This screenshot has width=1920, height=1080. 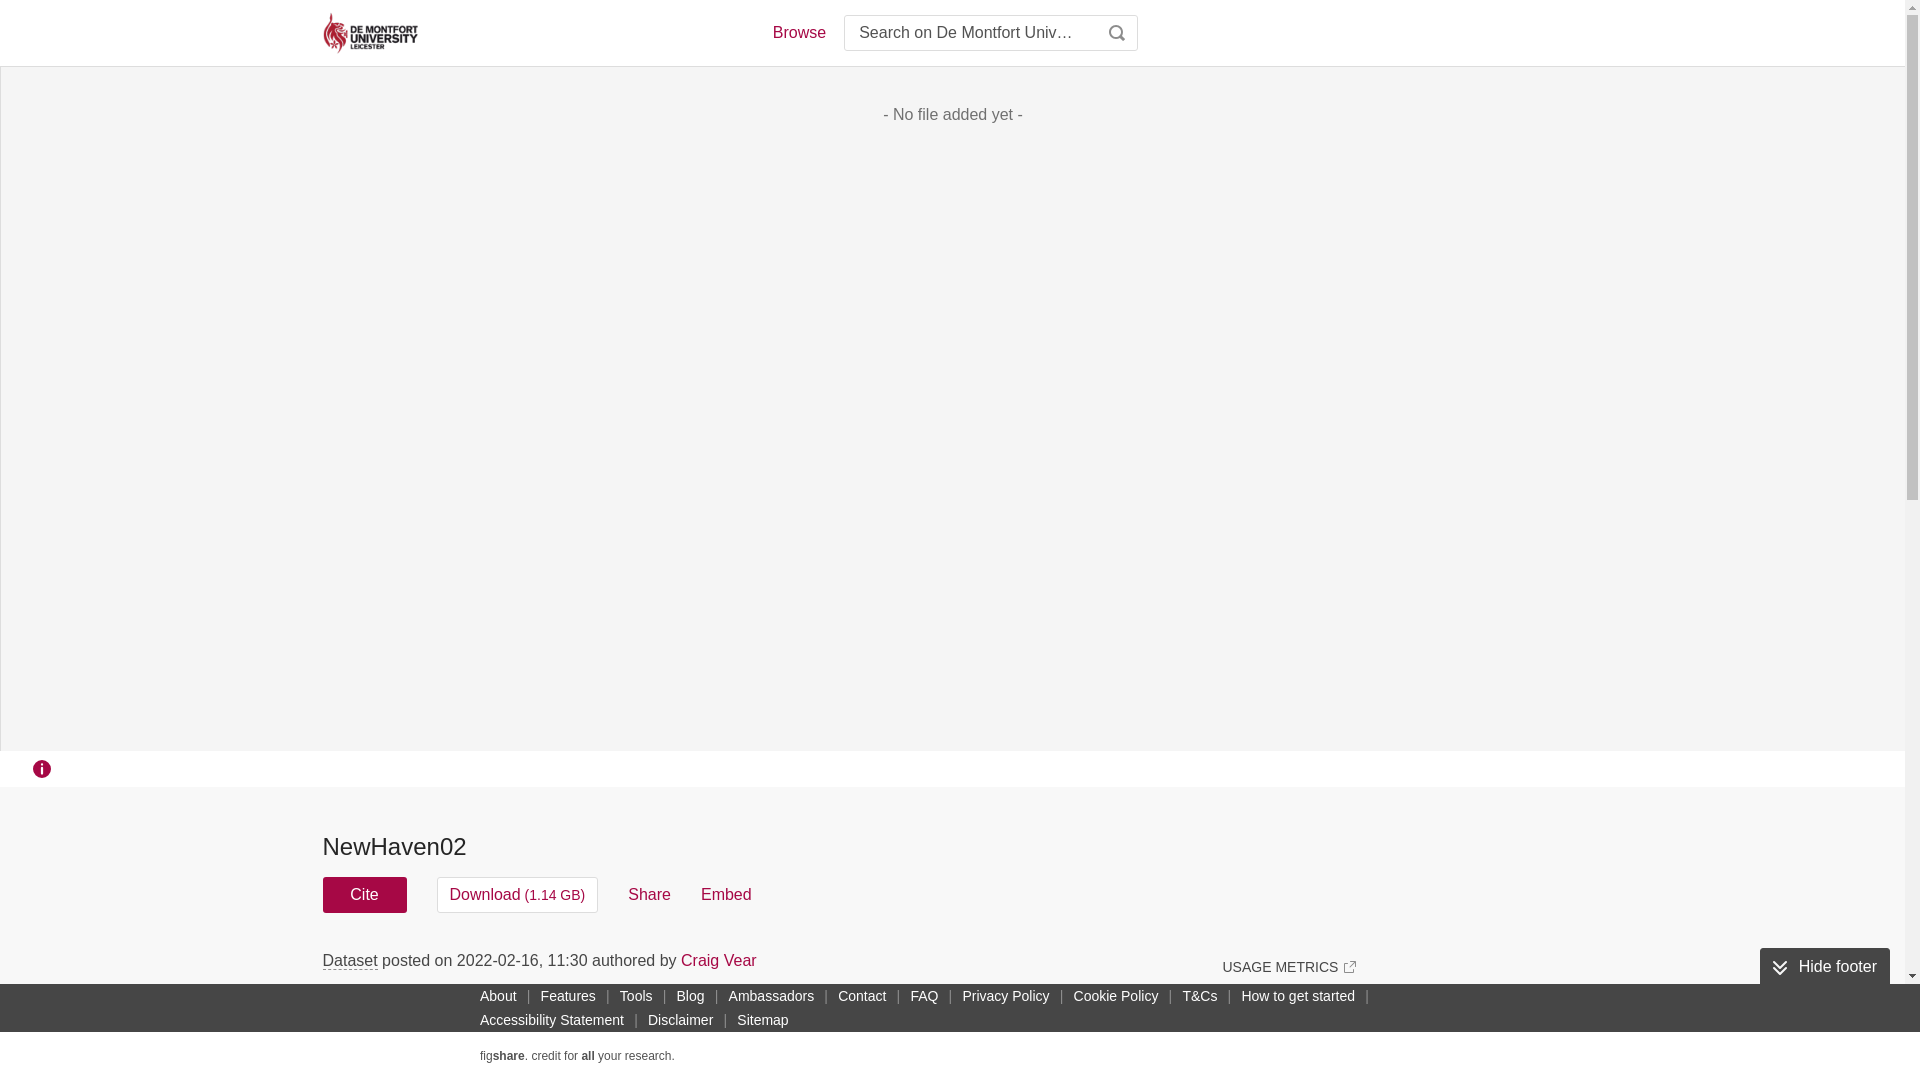 What do you see at coordinates (1298, 995) in the screenshot?
I see `How to get started` at bounding box center [1298, 995].